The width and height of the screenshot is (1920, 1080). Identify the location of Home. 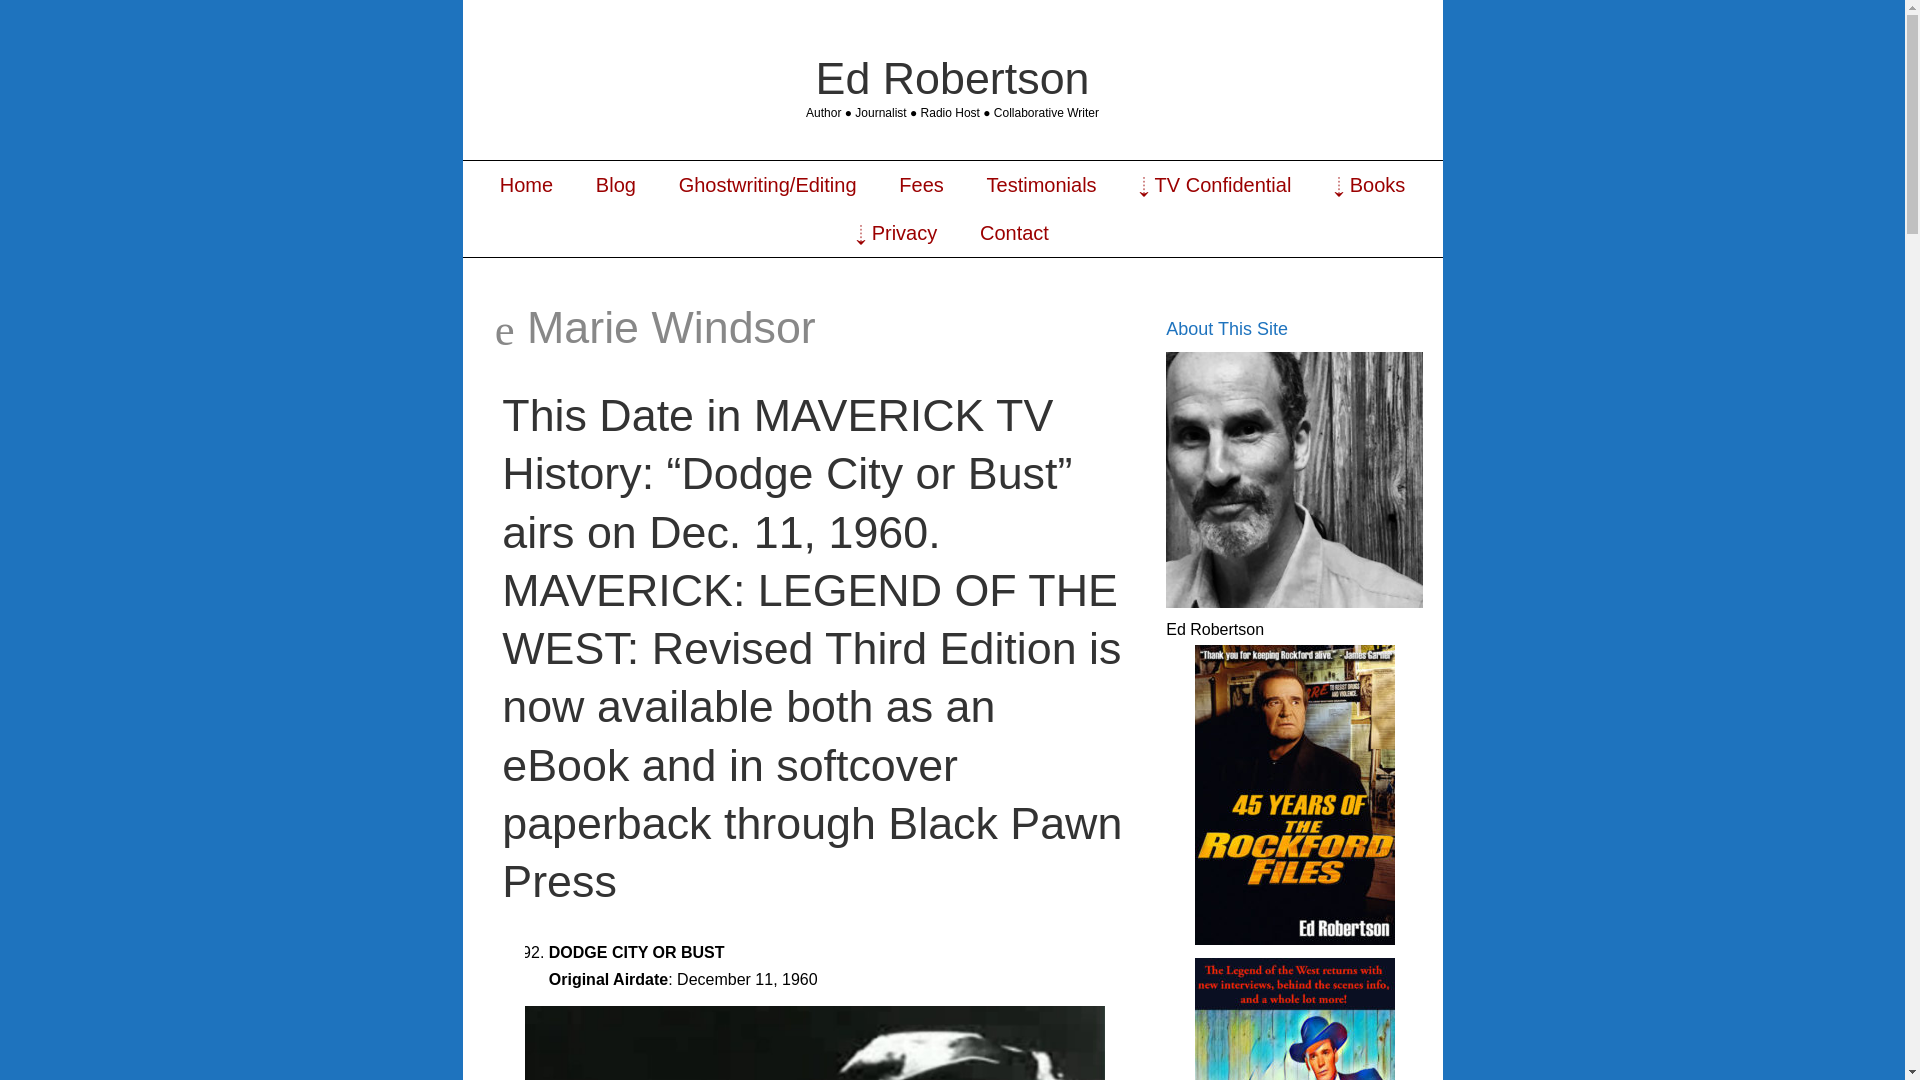
(526, 184).